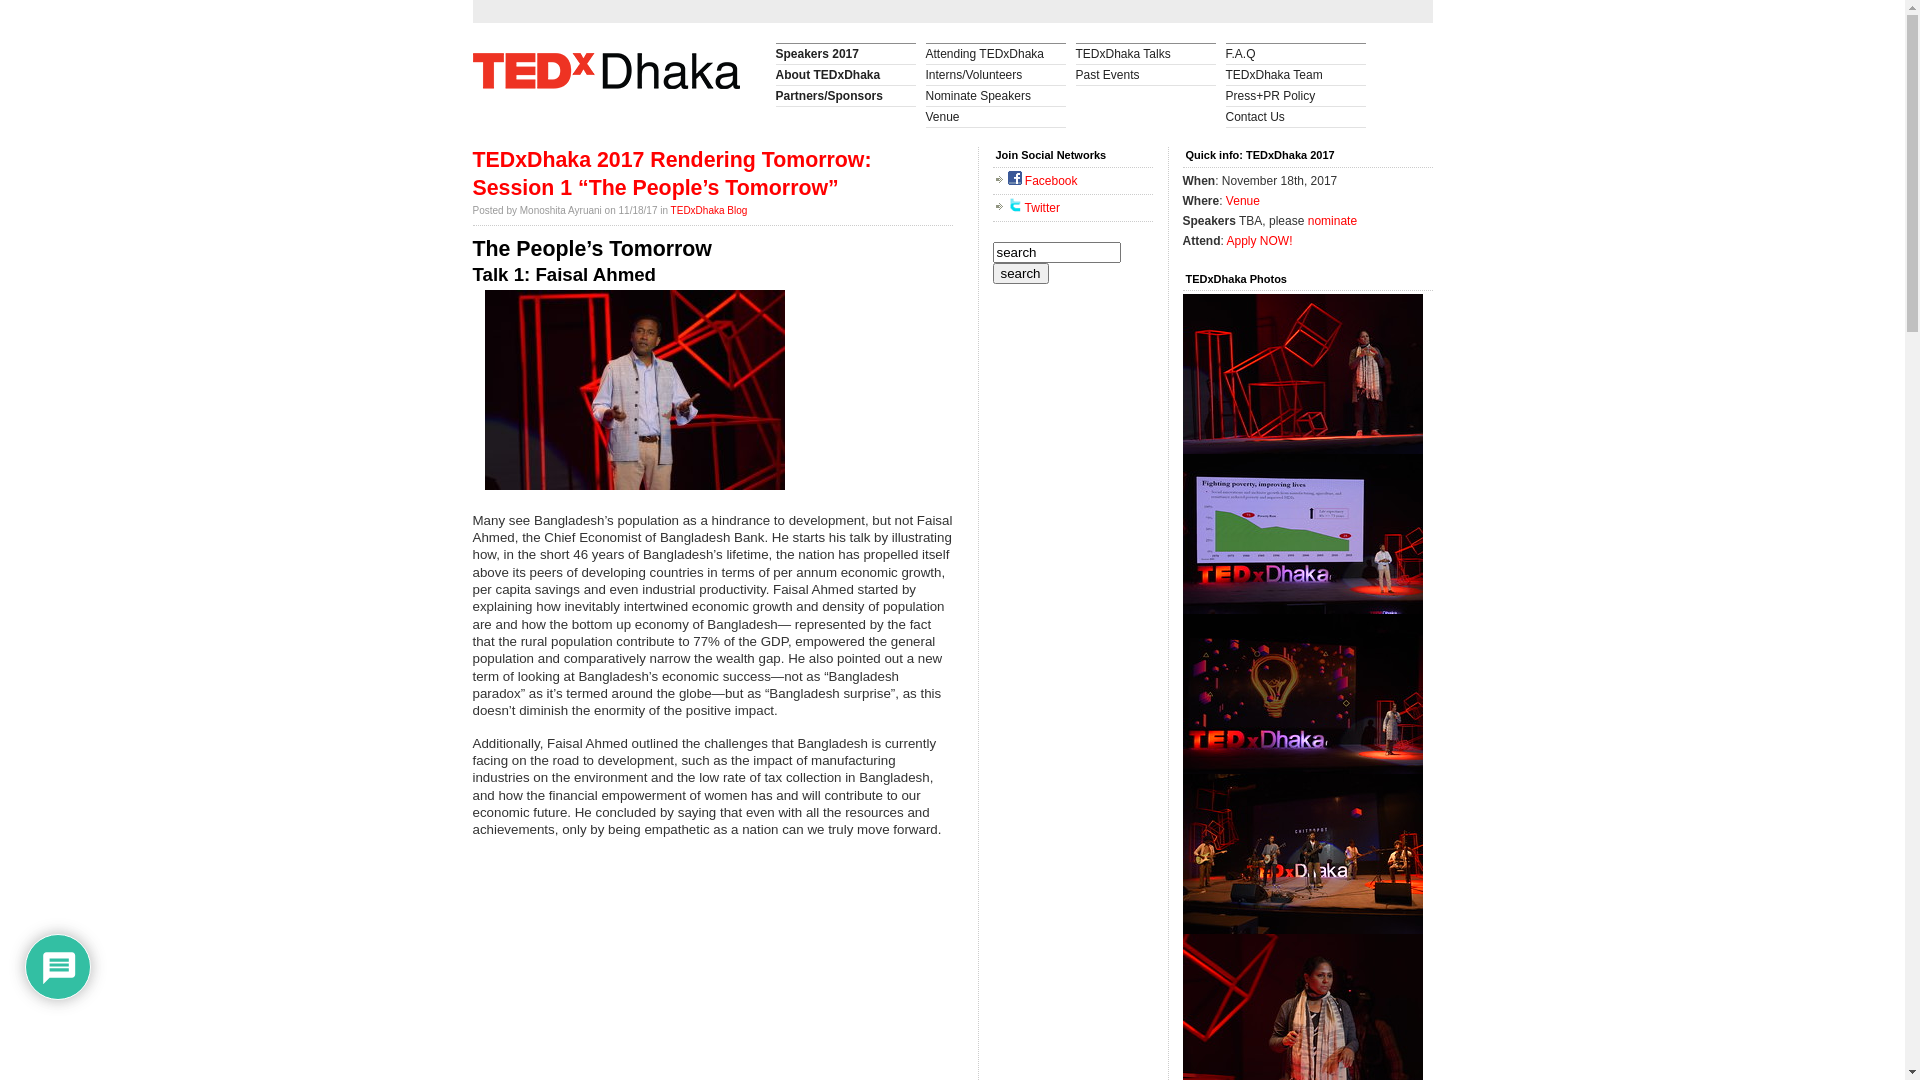 This screenshot has width=1920, height=1080. Describe the element at coordinates (1296, 96) in the screenshot. I see `Press+PR Policy` at that location.